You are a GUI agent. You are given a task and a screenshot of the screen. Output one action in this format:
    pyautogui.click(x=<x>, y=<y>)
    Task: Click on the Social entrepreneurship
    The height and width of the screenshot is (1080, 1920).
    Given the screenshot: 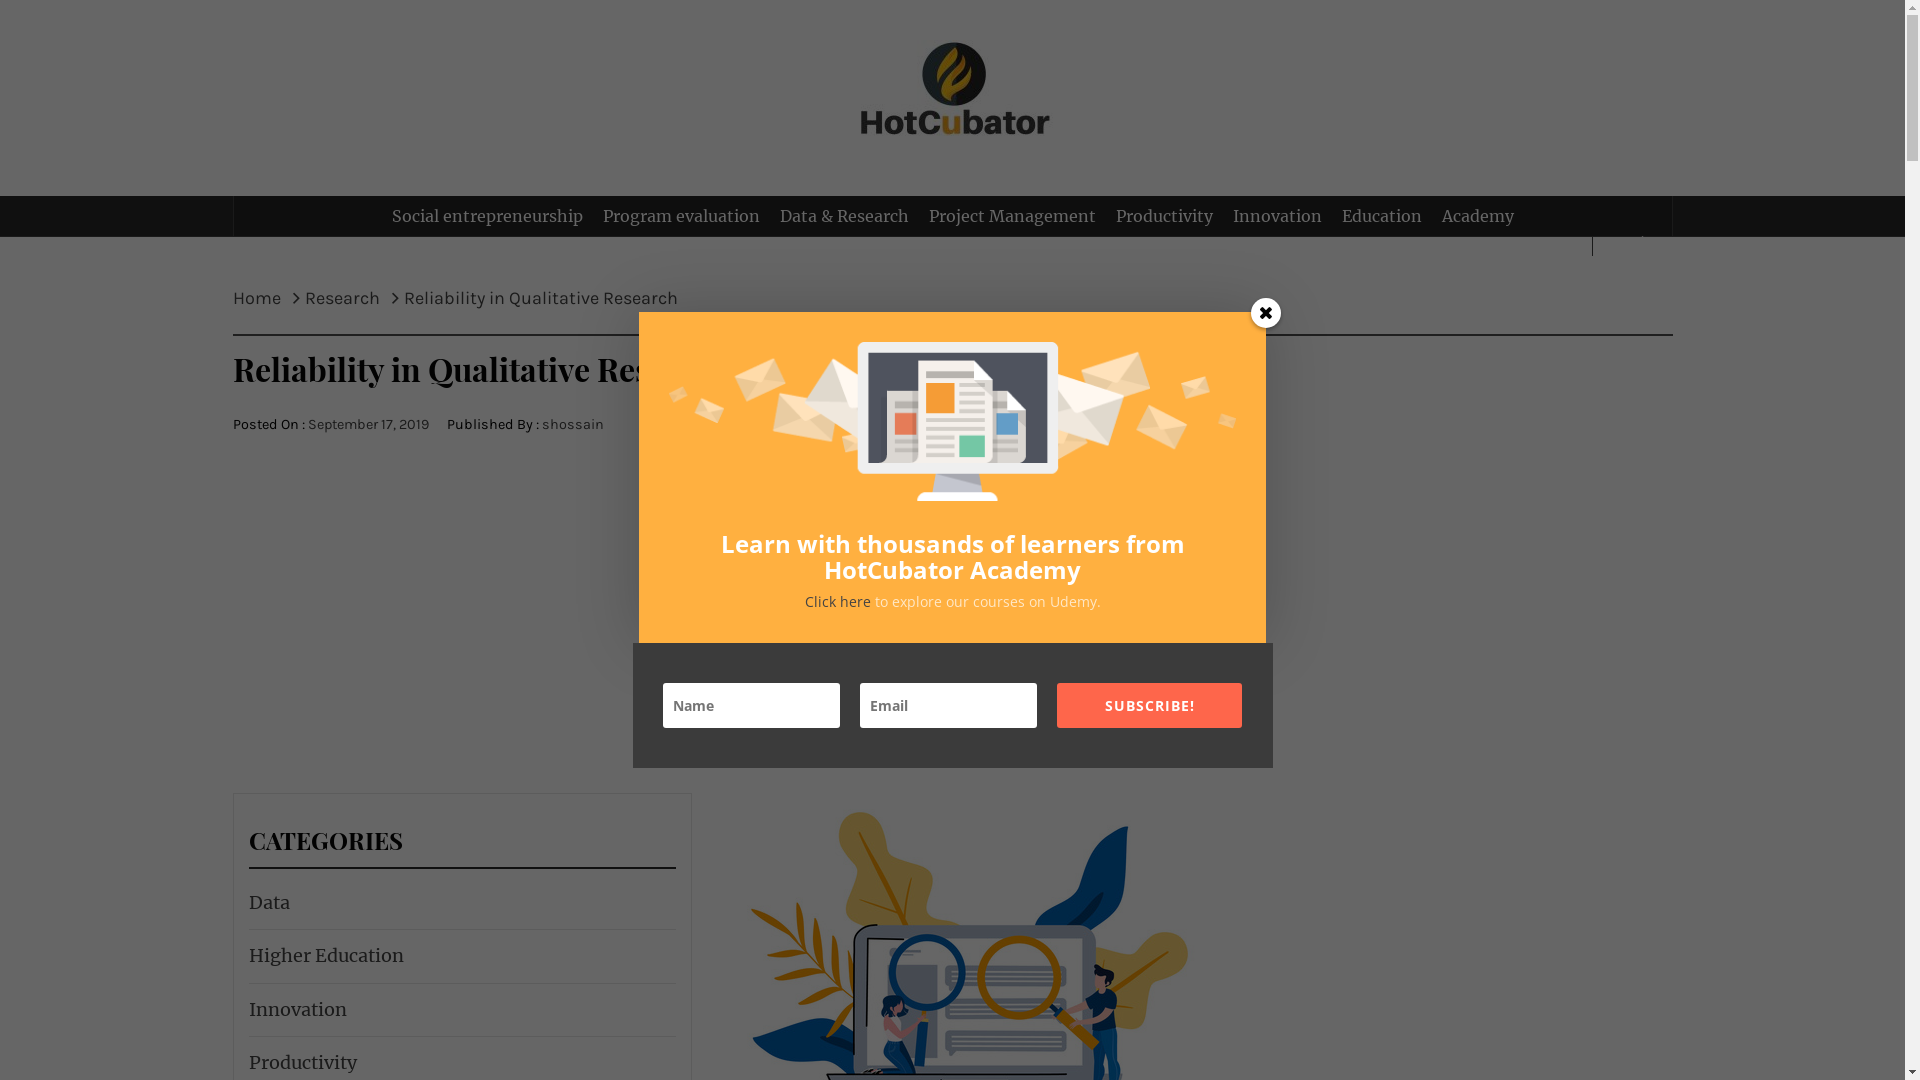 What is the action you would take?
    pyautogui.click(x=488, y=216)
    